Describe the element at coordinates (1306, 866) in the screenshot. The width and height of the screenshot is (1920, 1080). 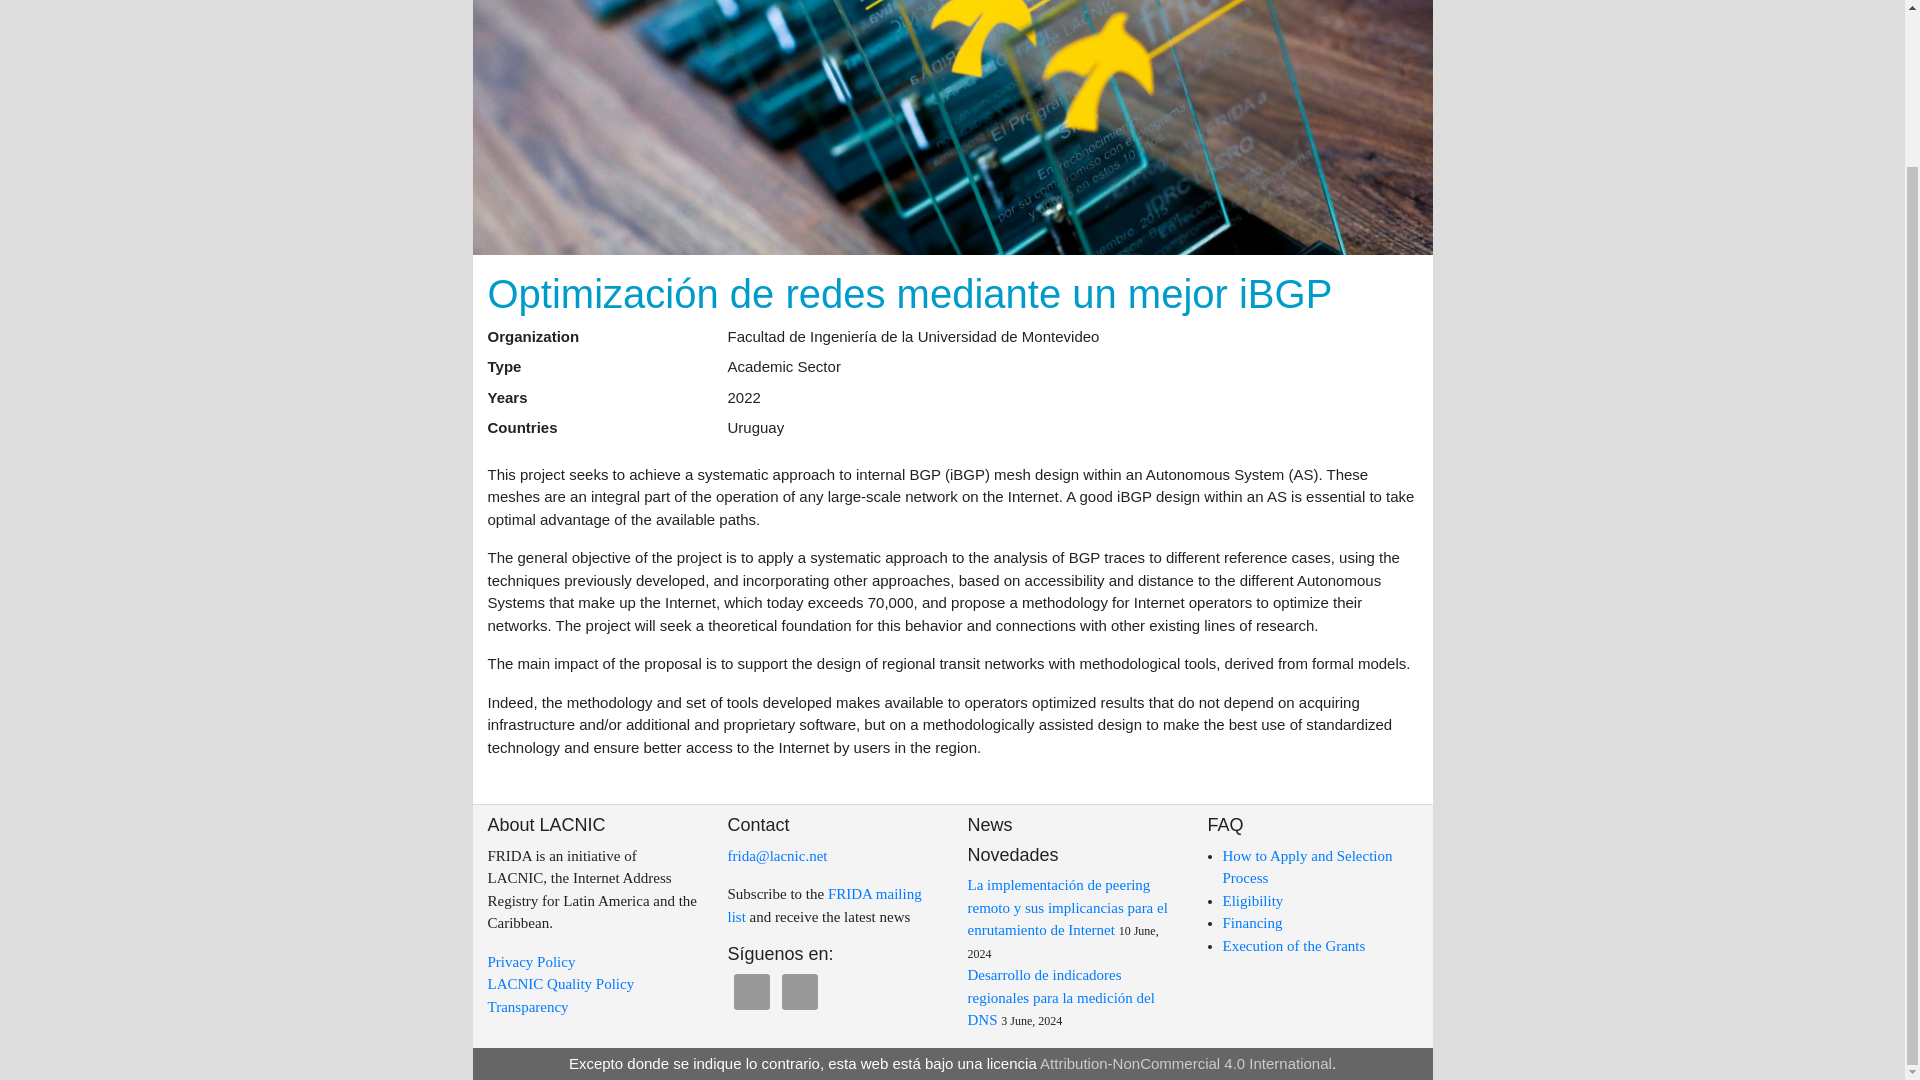
I see `How to Apply and Selection Process` at that location.